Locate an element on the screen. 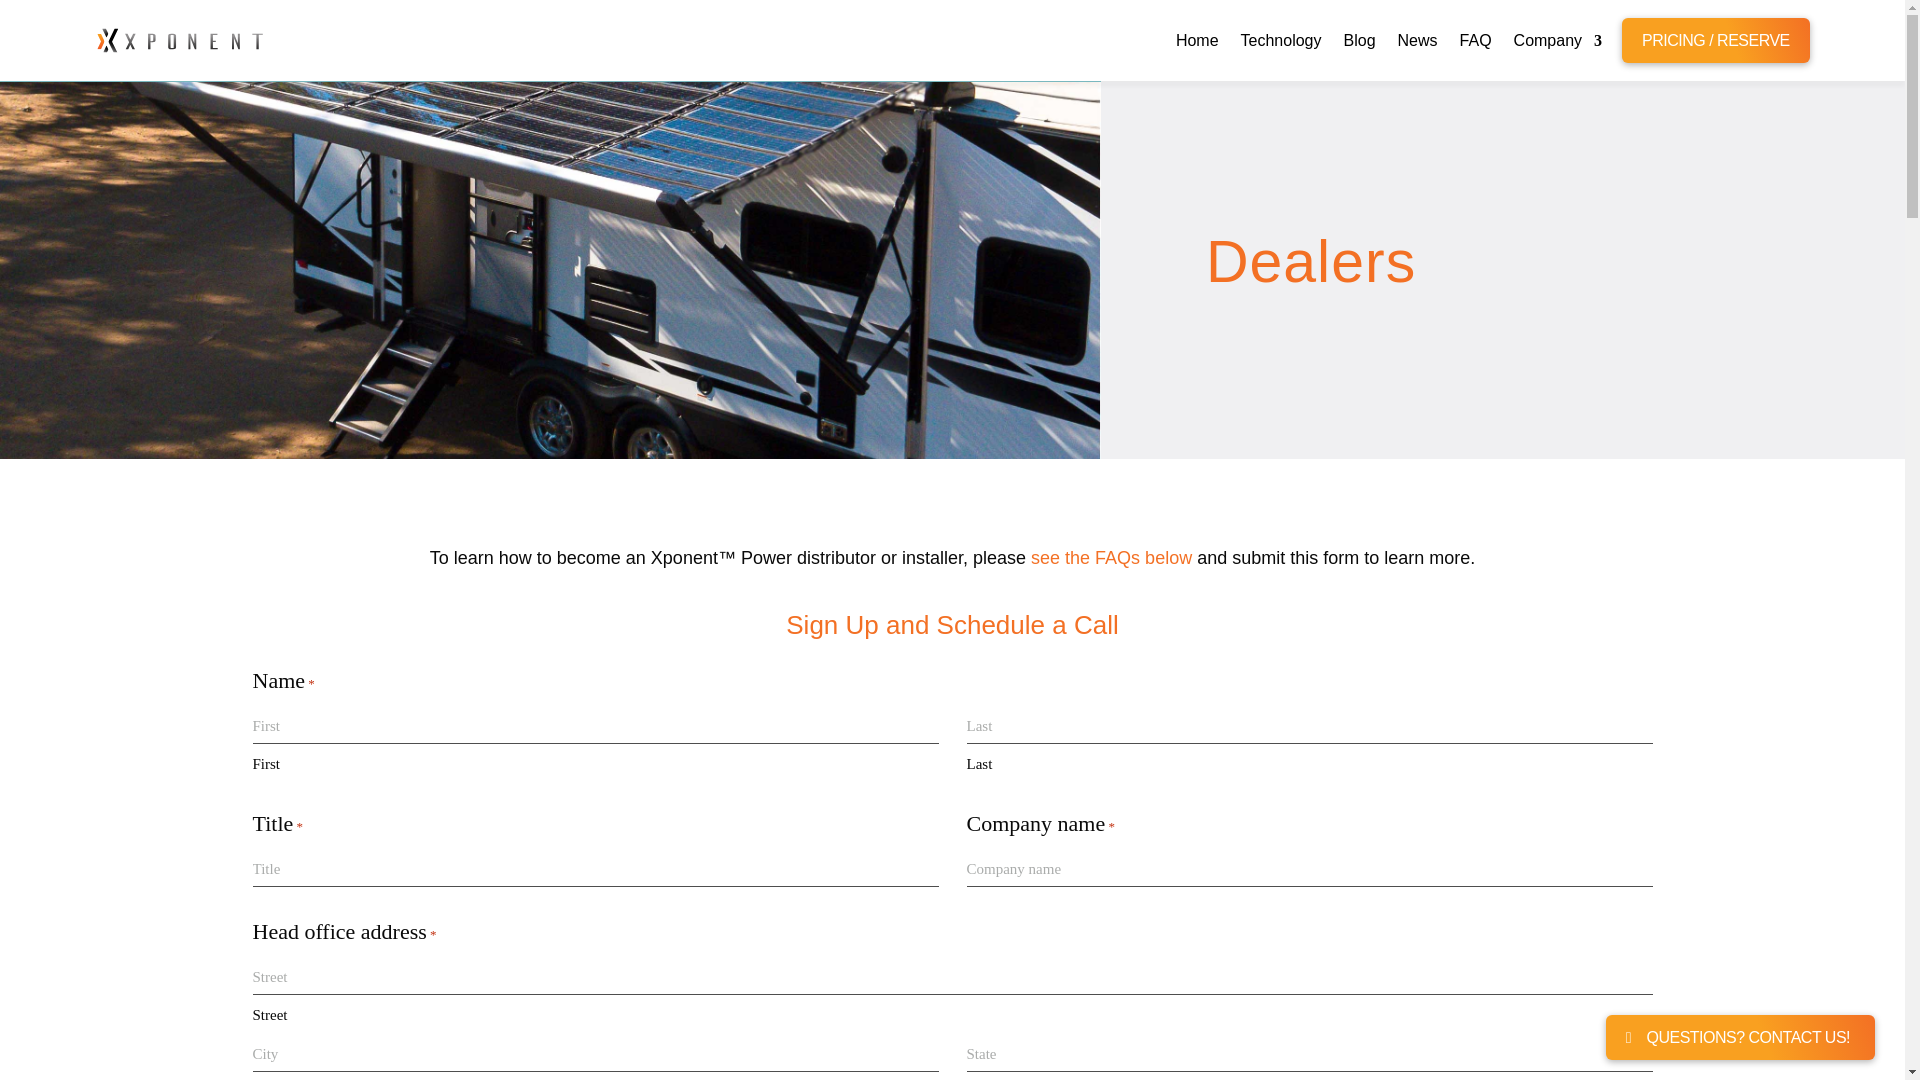 Image resolution: width=1920 pixels, height=1080 pixels. FAQ is located at coordinates (1475, 44).